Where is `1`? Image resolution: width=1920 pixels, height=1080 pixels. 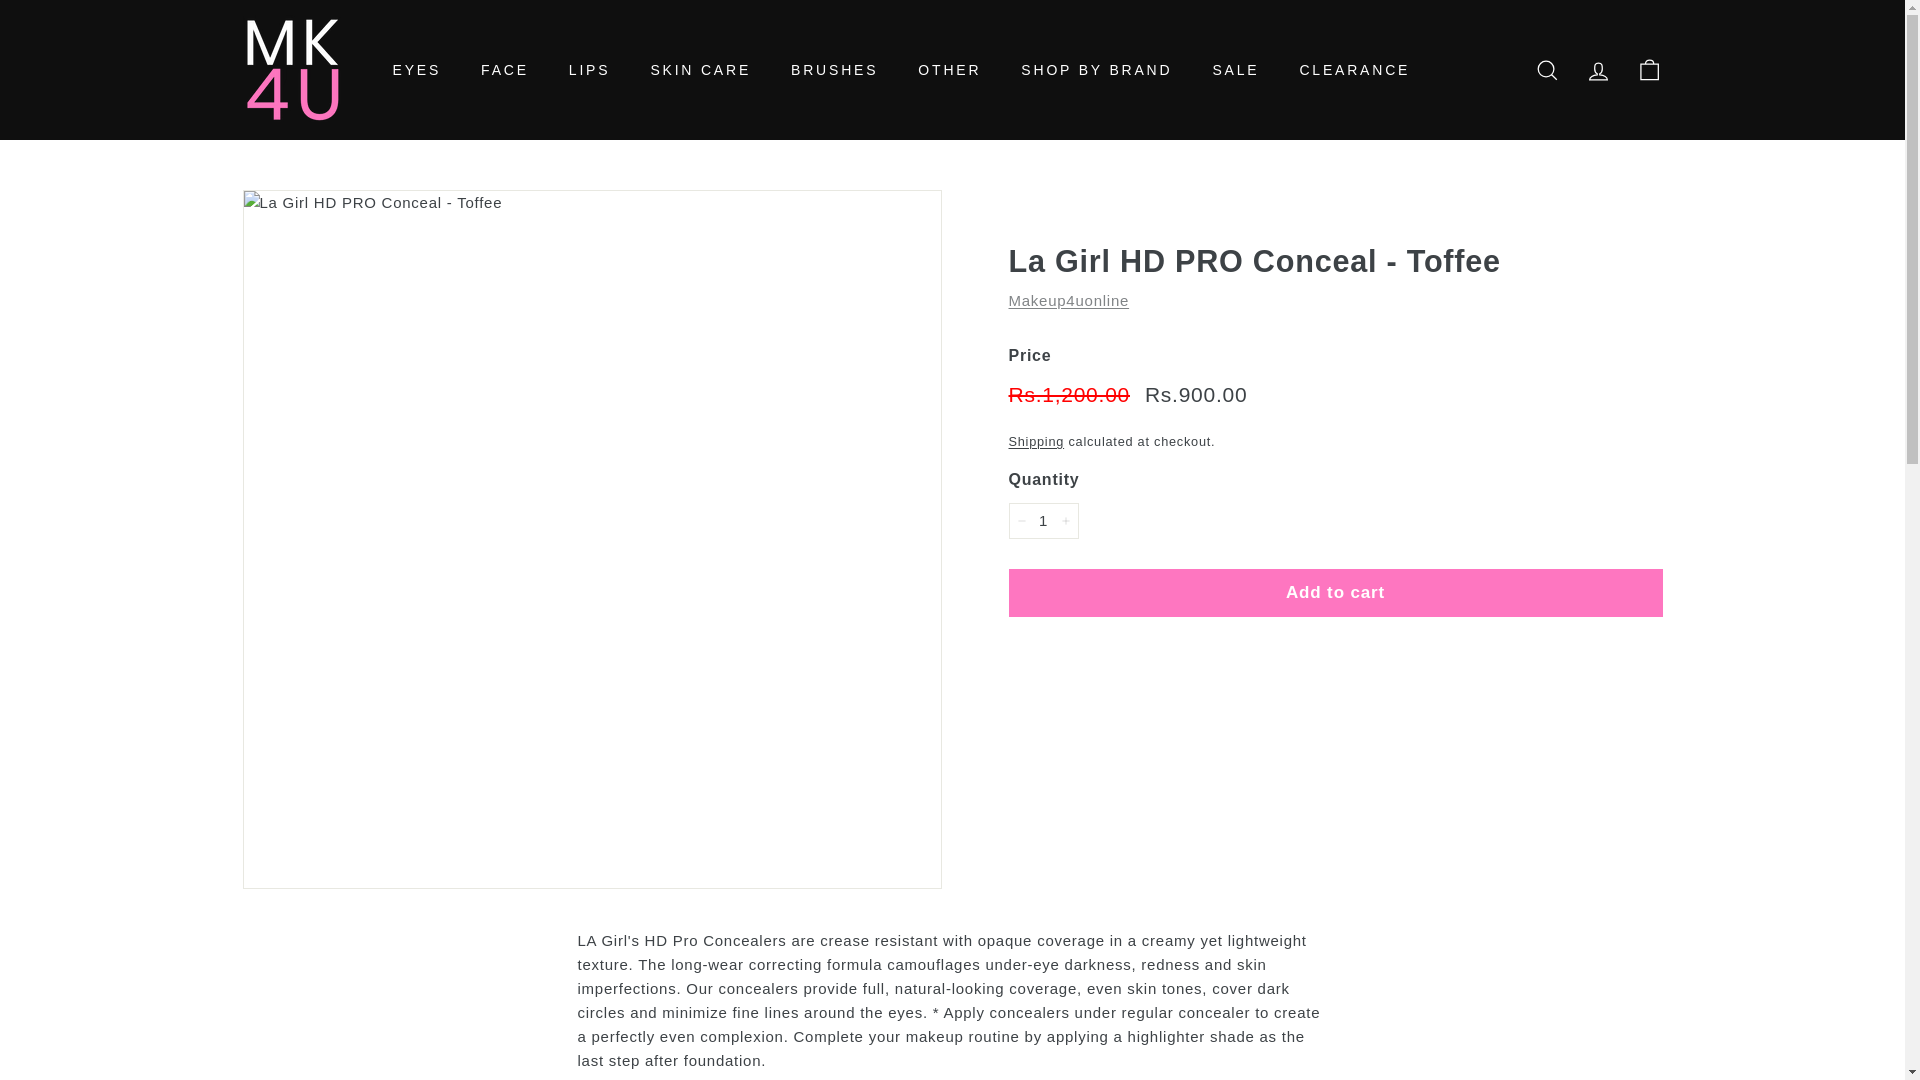
1 is located at coordinates (1042, 520).